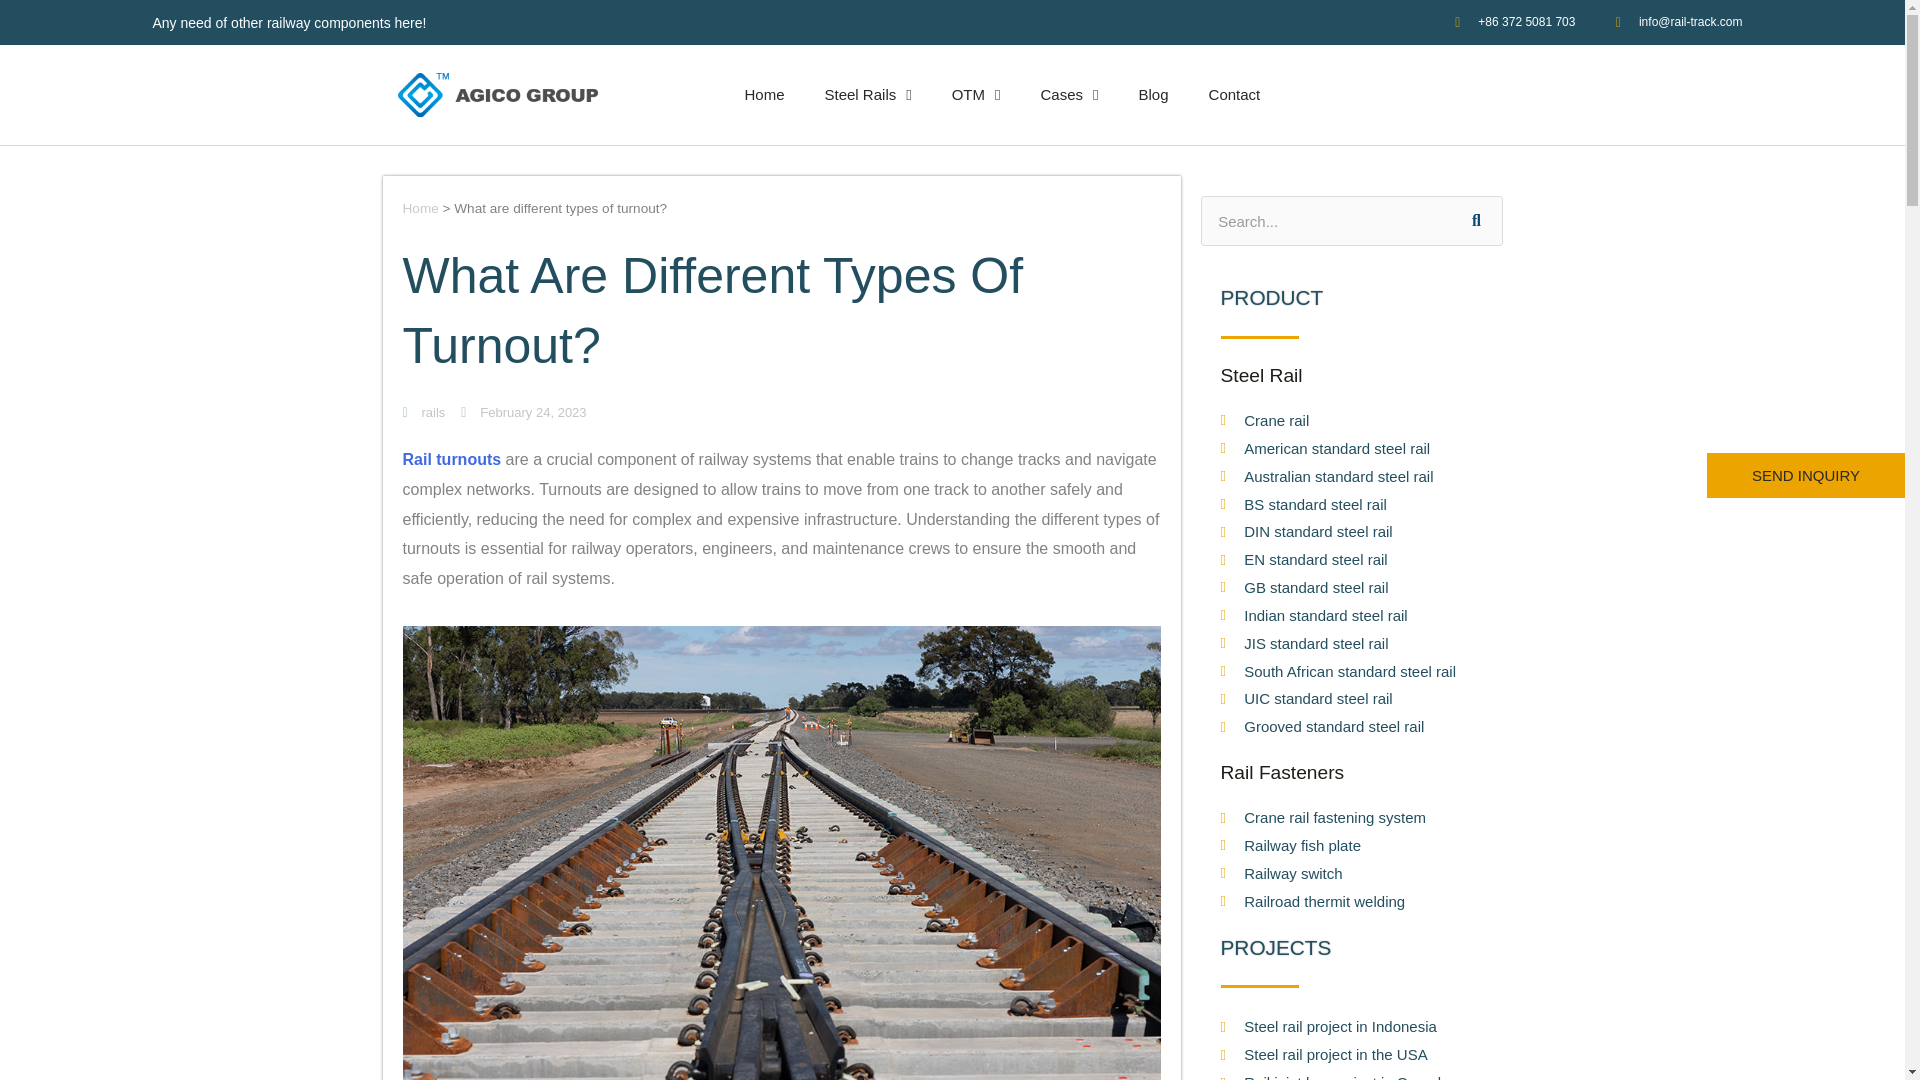 Image resolution: width=1920 pixels, height=1080 pixels. I want to click on Cases, so click(1070, 94).